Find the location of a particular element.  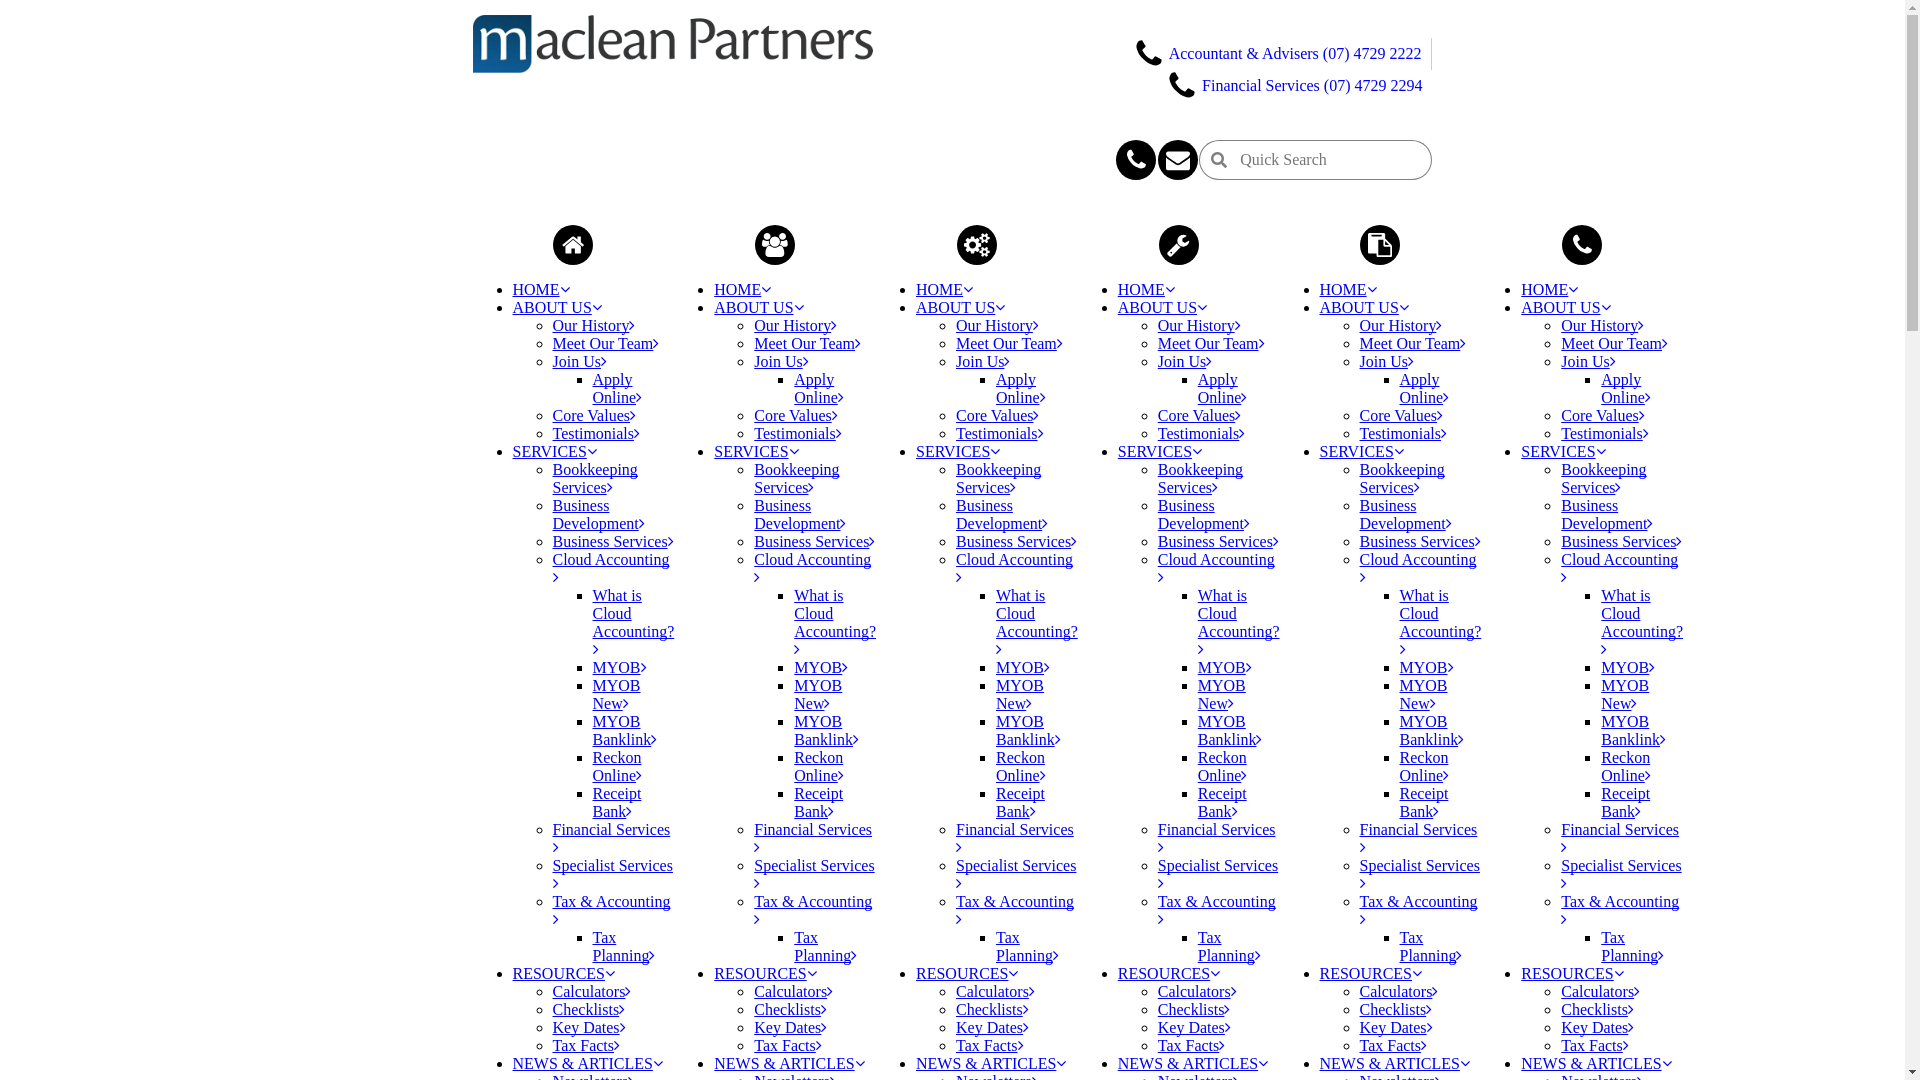

Checklists is located at coordinates (1396, 1009).